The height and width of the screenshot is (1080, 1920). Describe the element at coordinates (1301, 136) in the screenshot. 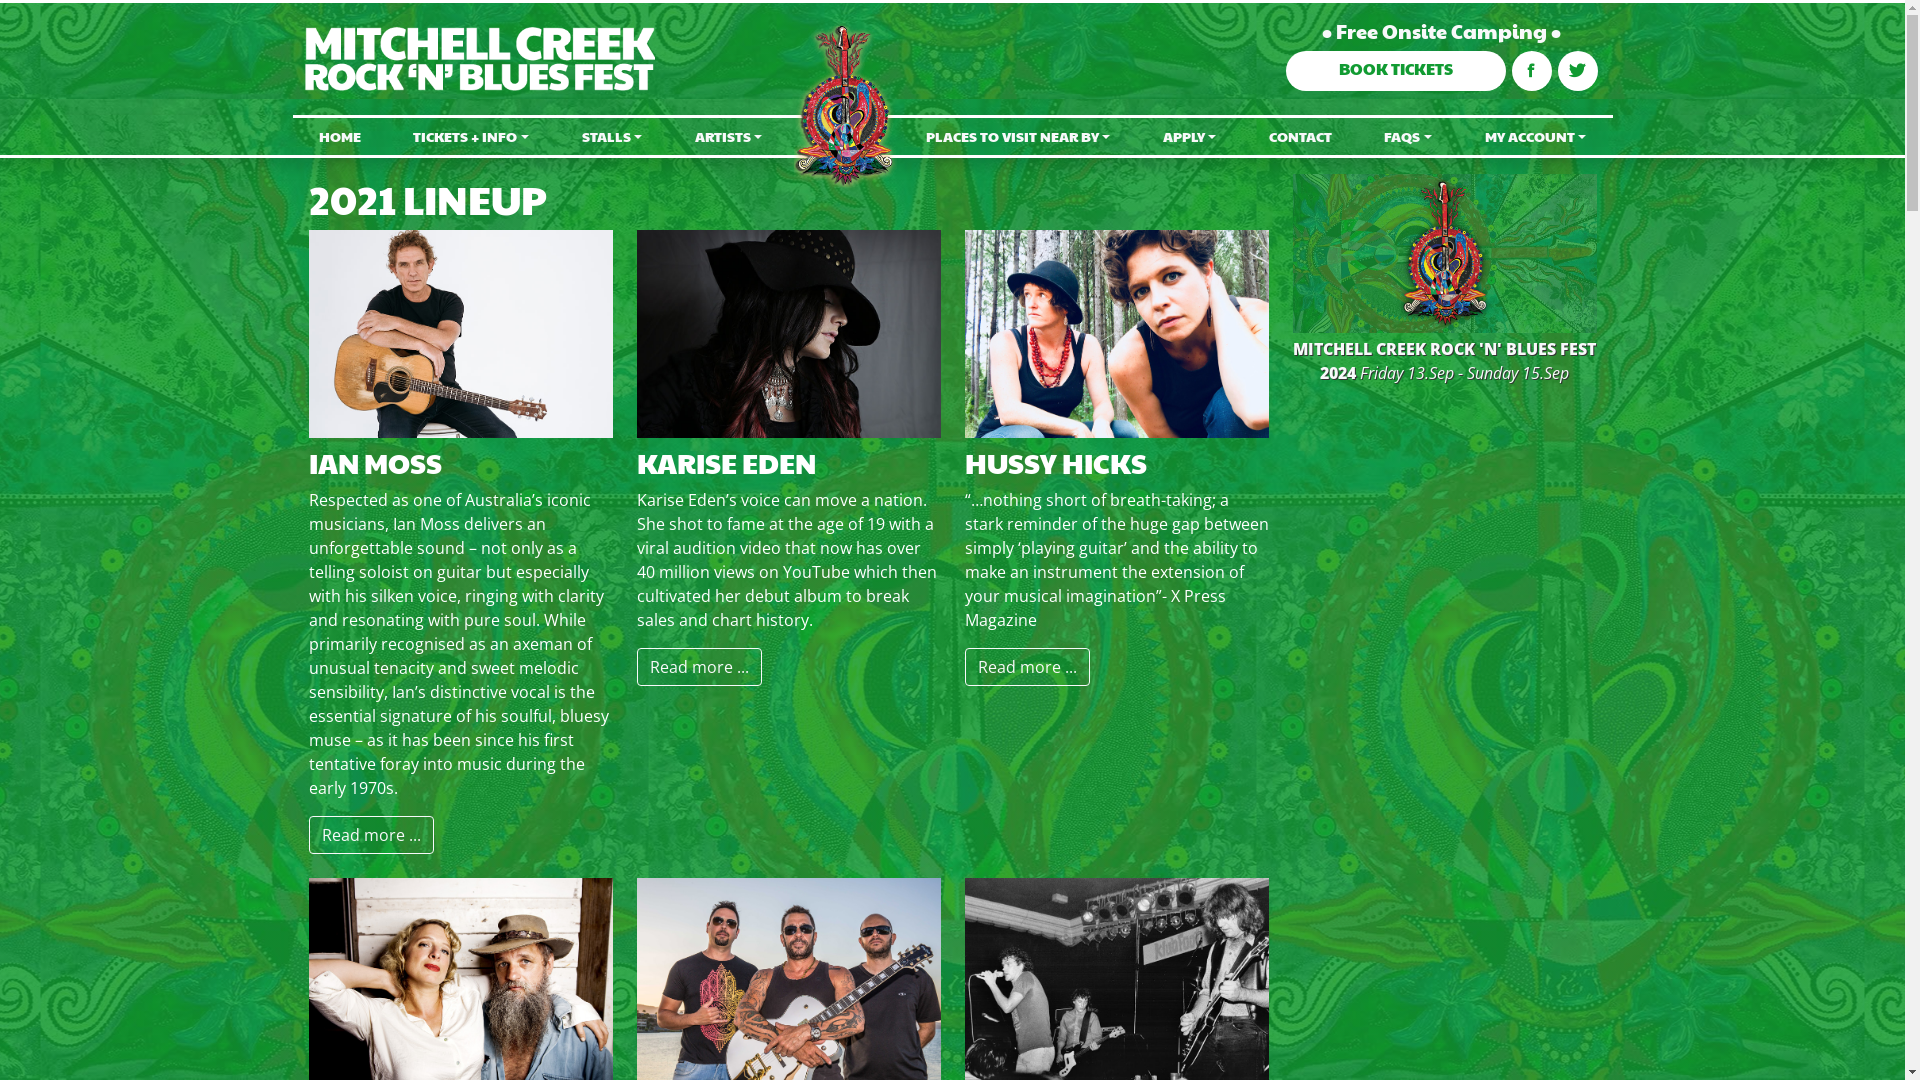

I see `CONTACT` at that location.